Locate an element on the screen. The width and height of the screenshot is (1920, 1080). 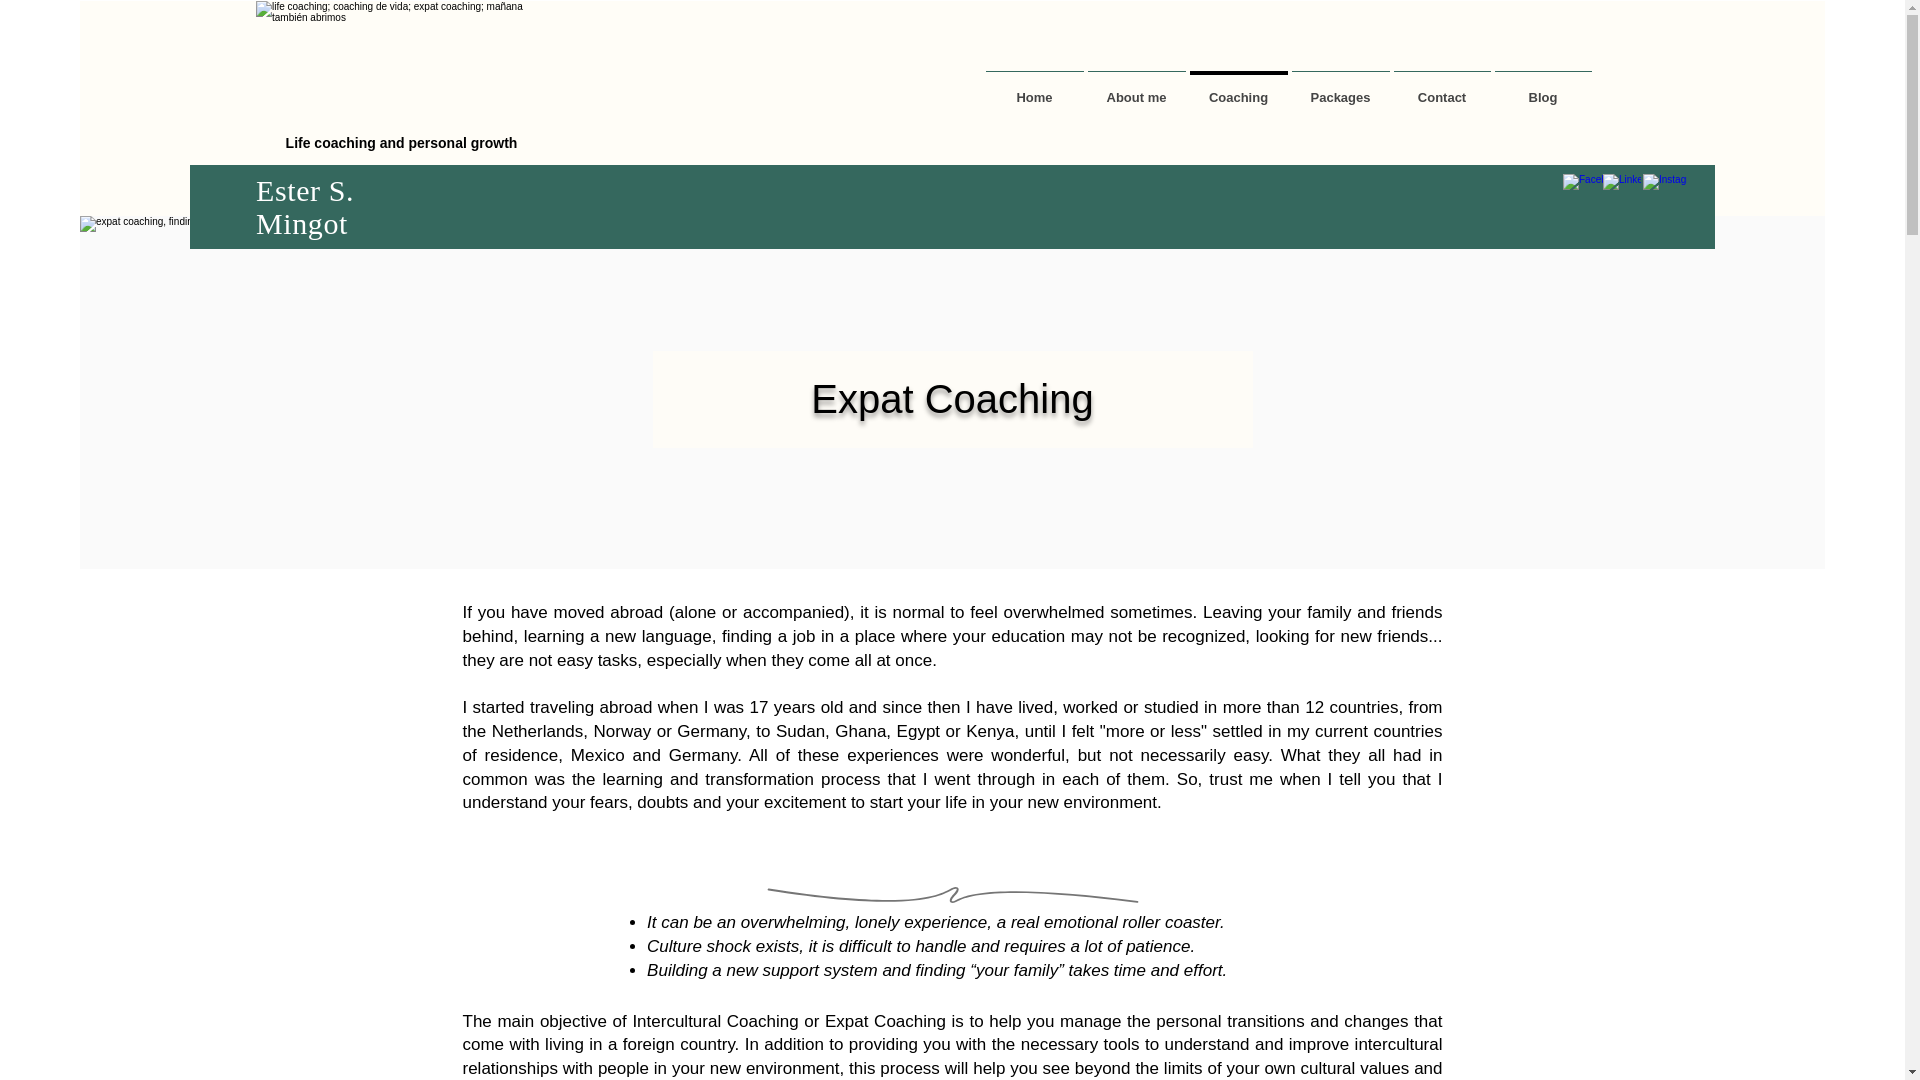
Blog is located at coordinates (1542, 88).